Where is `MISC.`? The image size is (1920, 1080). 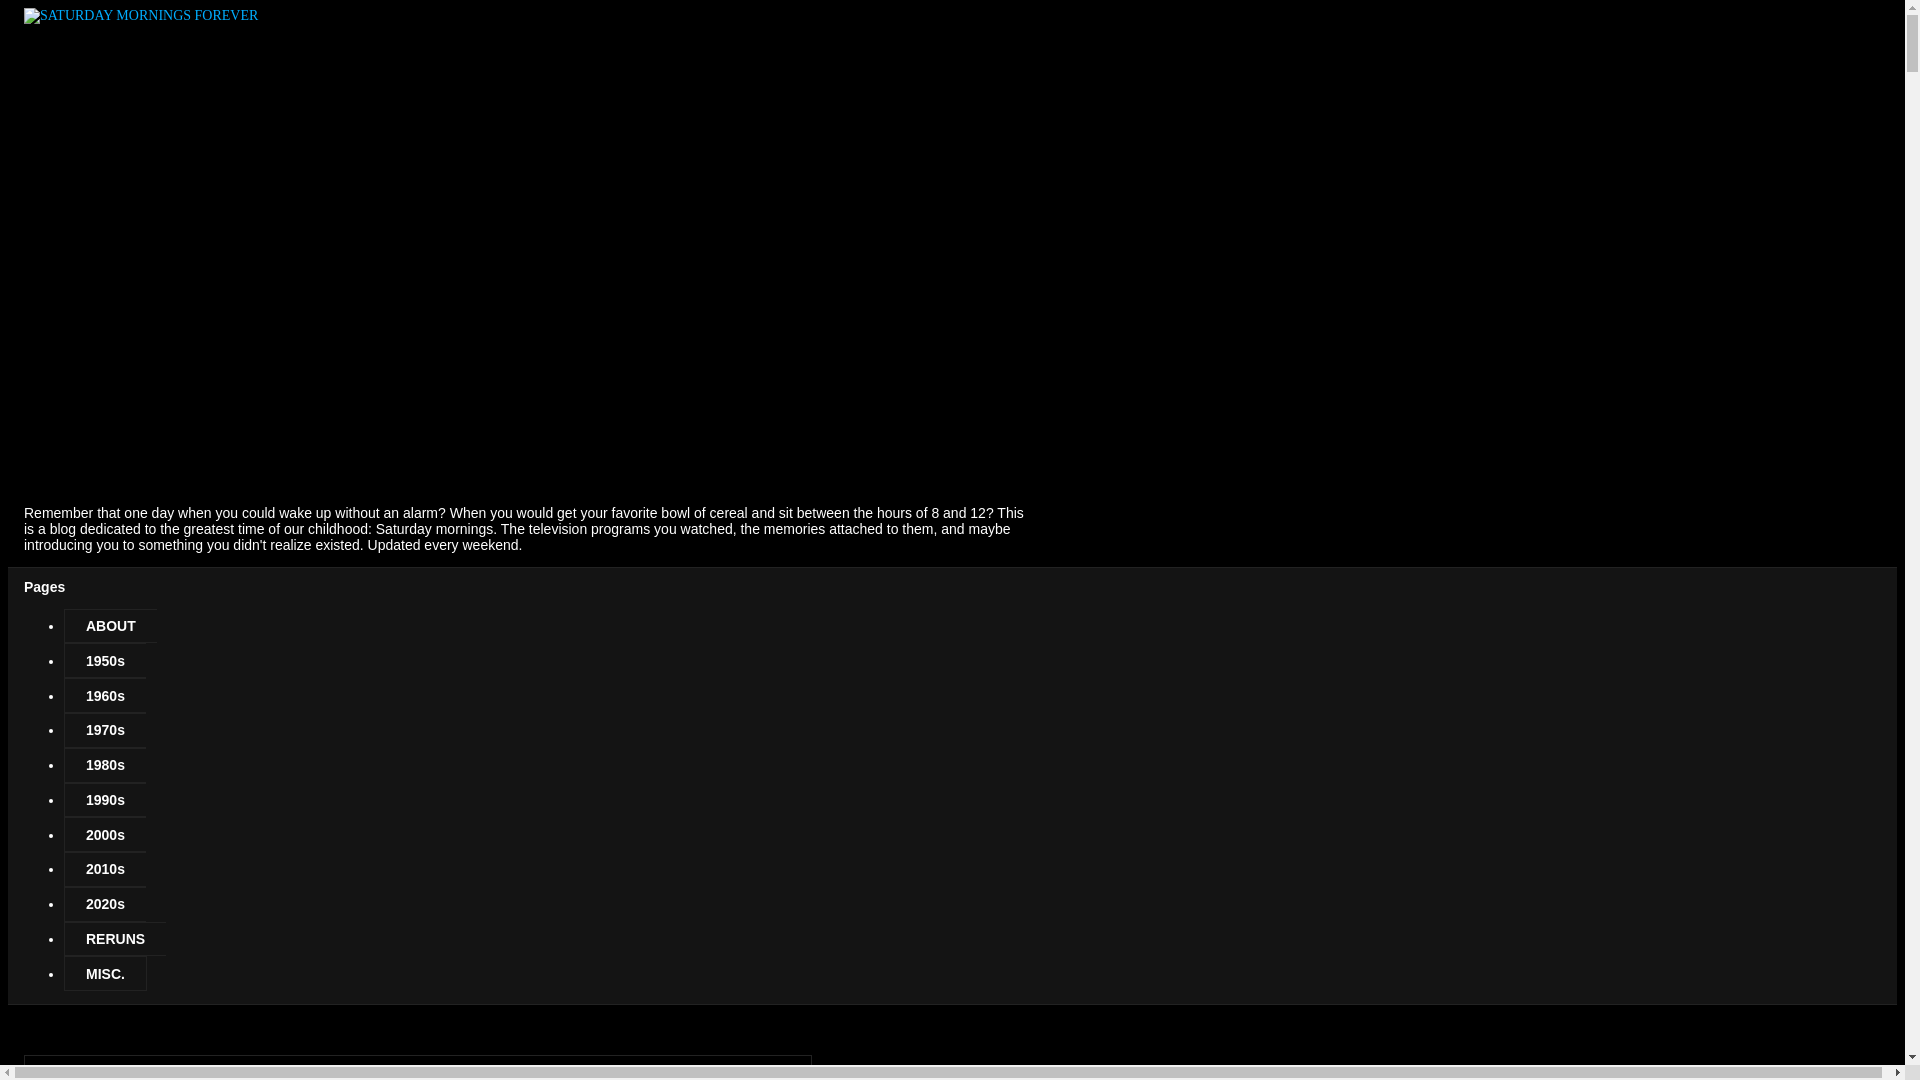 MISC. is located at coordinates (105, 973).